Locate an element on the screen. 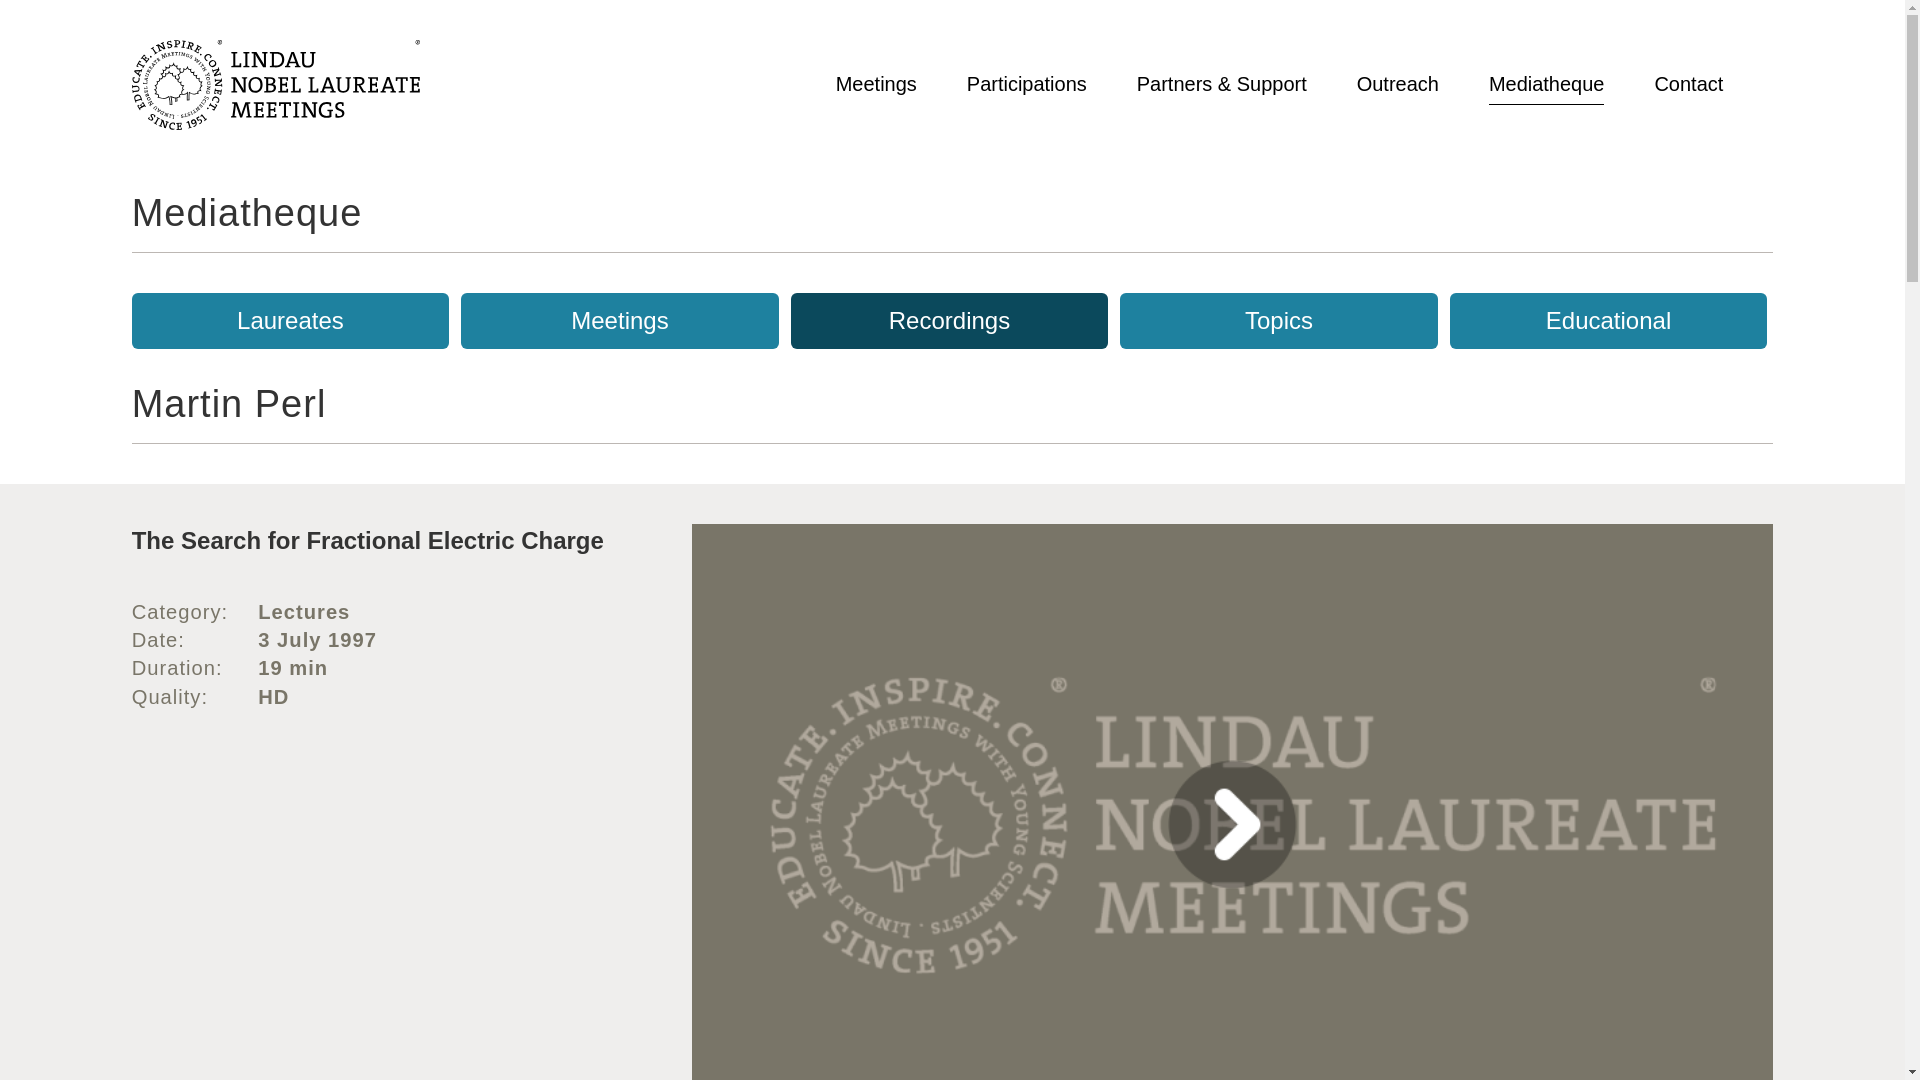  Mediatheque is located at coordinates (247, 213).